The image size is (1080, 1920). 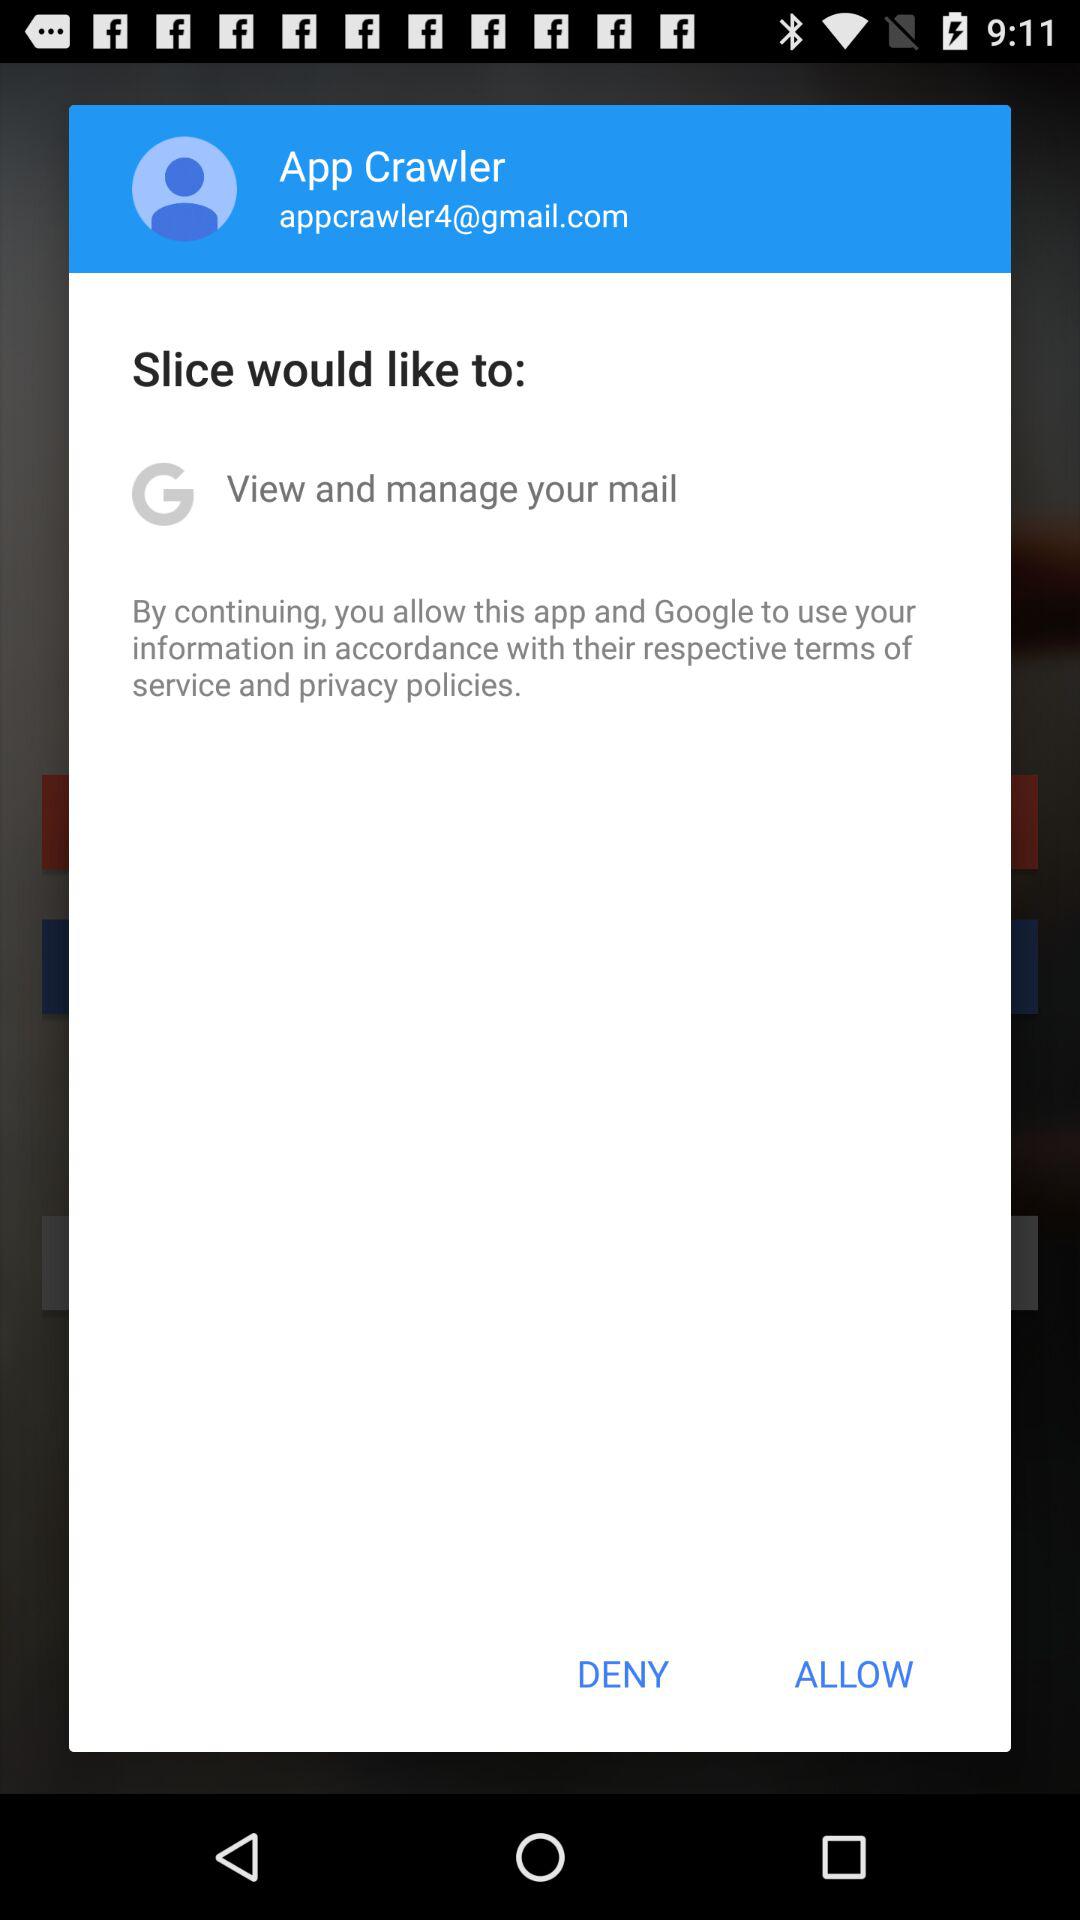 I want to click on flip to app crawler item, so click(x=392, y=164).